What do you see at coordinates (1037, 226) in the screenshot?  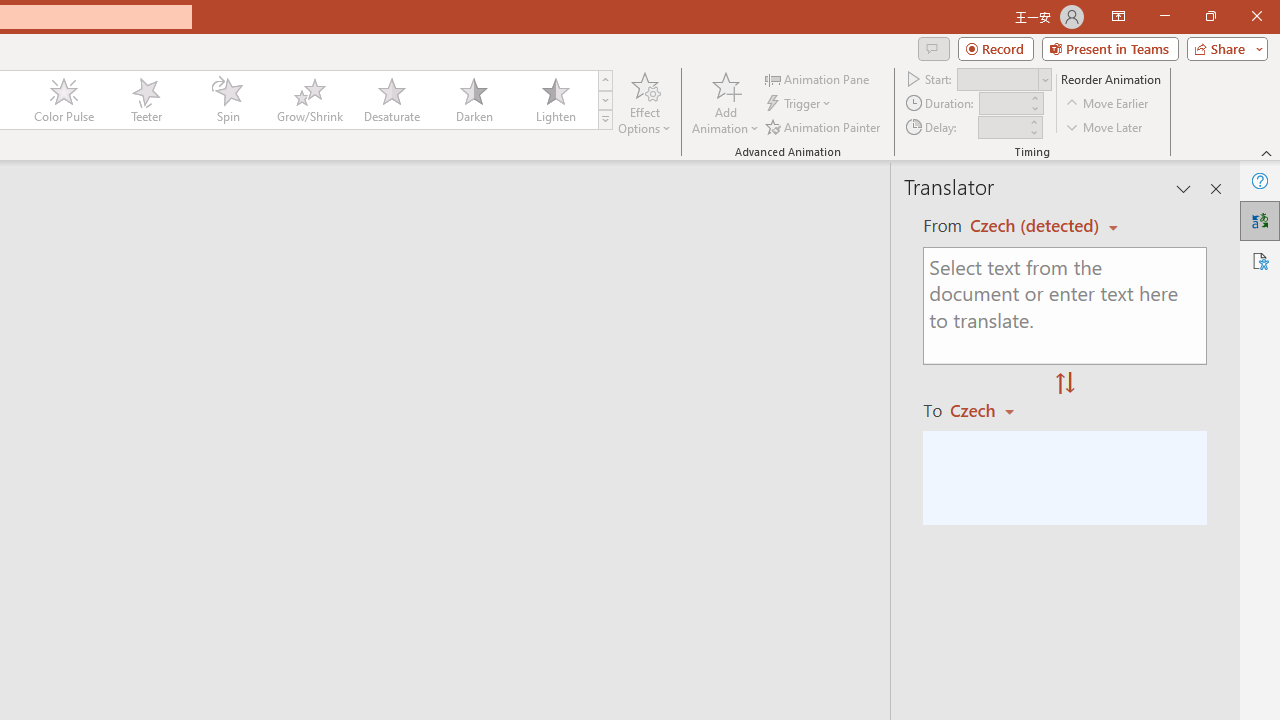 I see `Czech (detected)` at bounding box center [1037, 226].